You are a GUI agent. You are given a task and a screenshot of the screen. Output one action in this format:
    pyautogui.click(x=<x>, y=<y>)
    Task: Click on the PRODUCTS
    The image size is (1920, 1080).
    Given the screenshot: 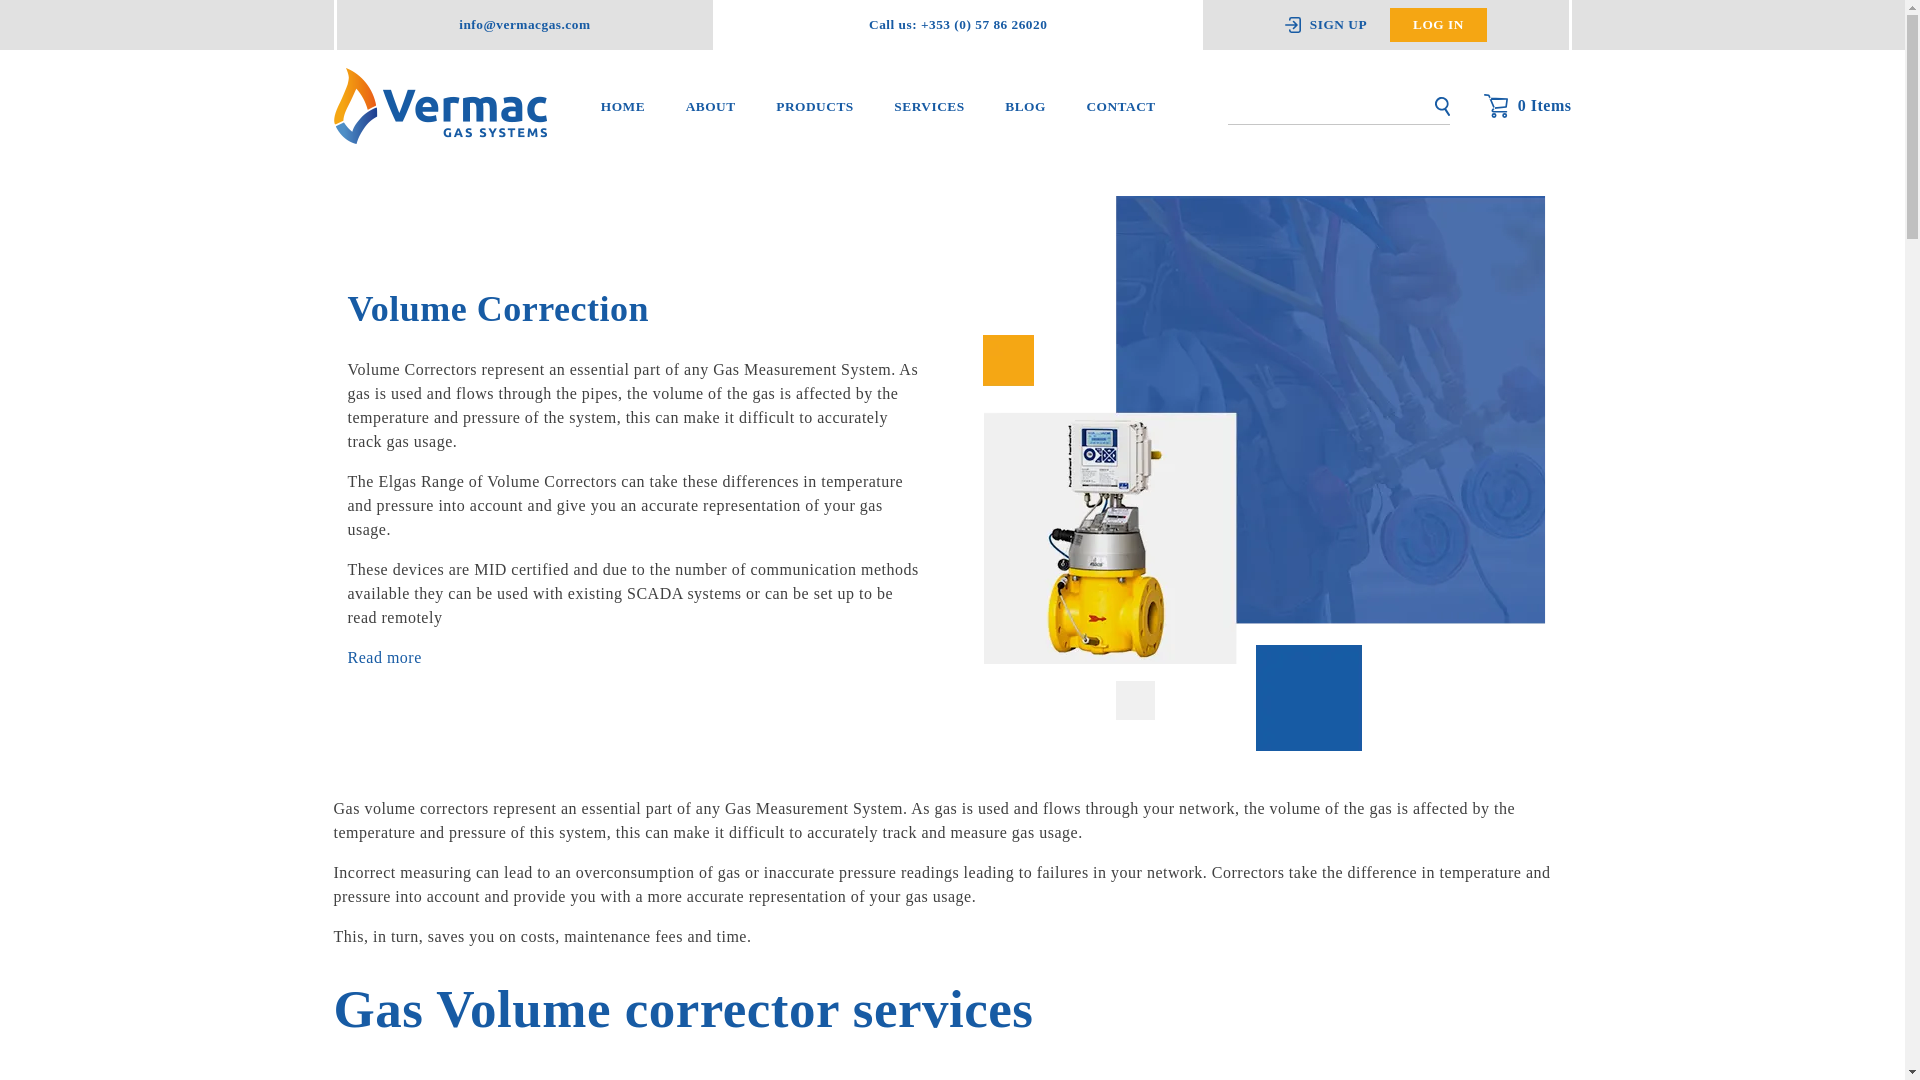 What is the action you would take?
    pyautogui.click(x=814, y=106)
    